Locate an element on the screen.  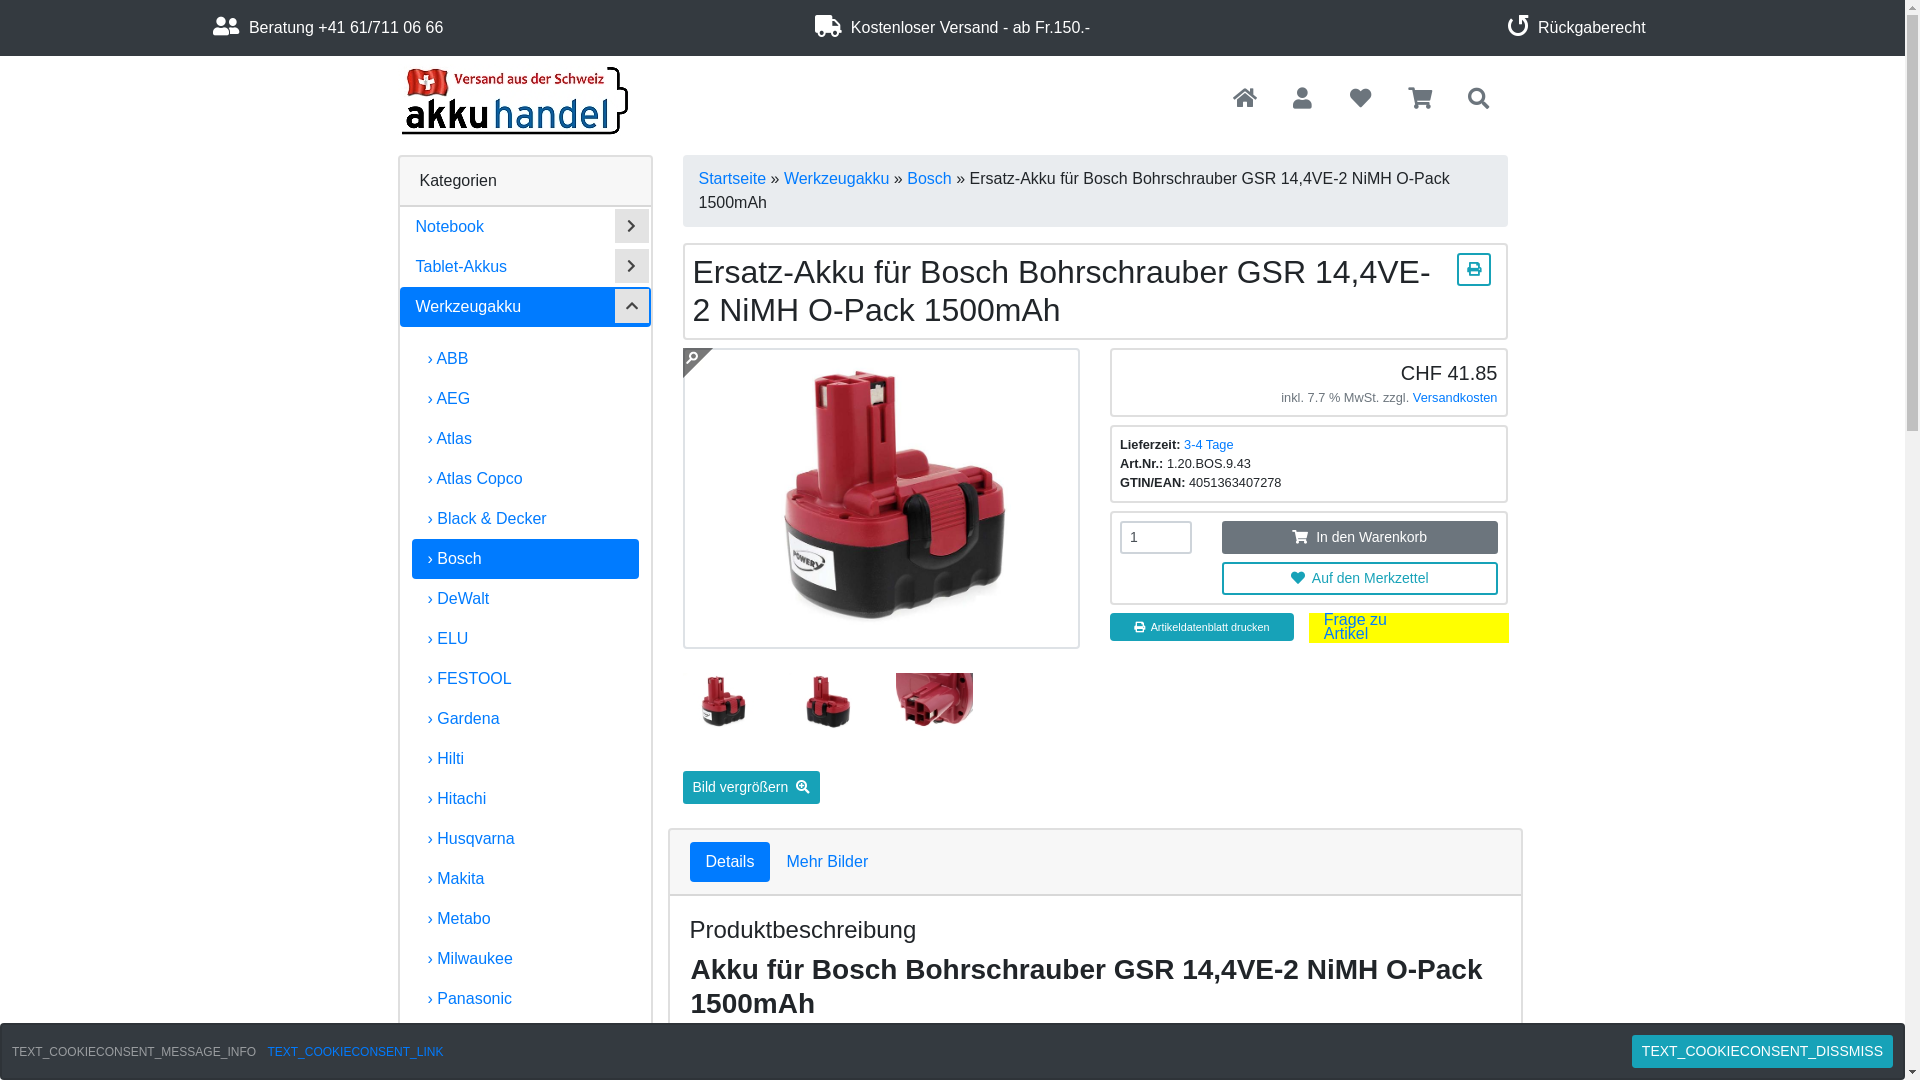
Merkzettel is located at coordinates (1362, 100).